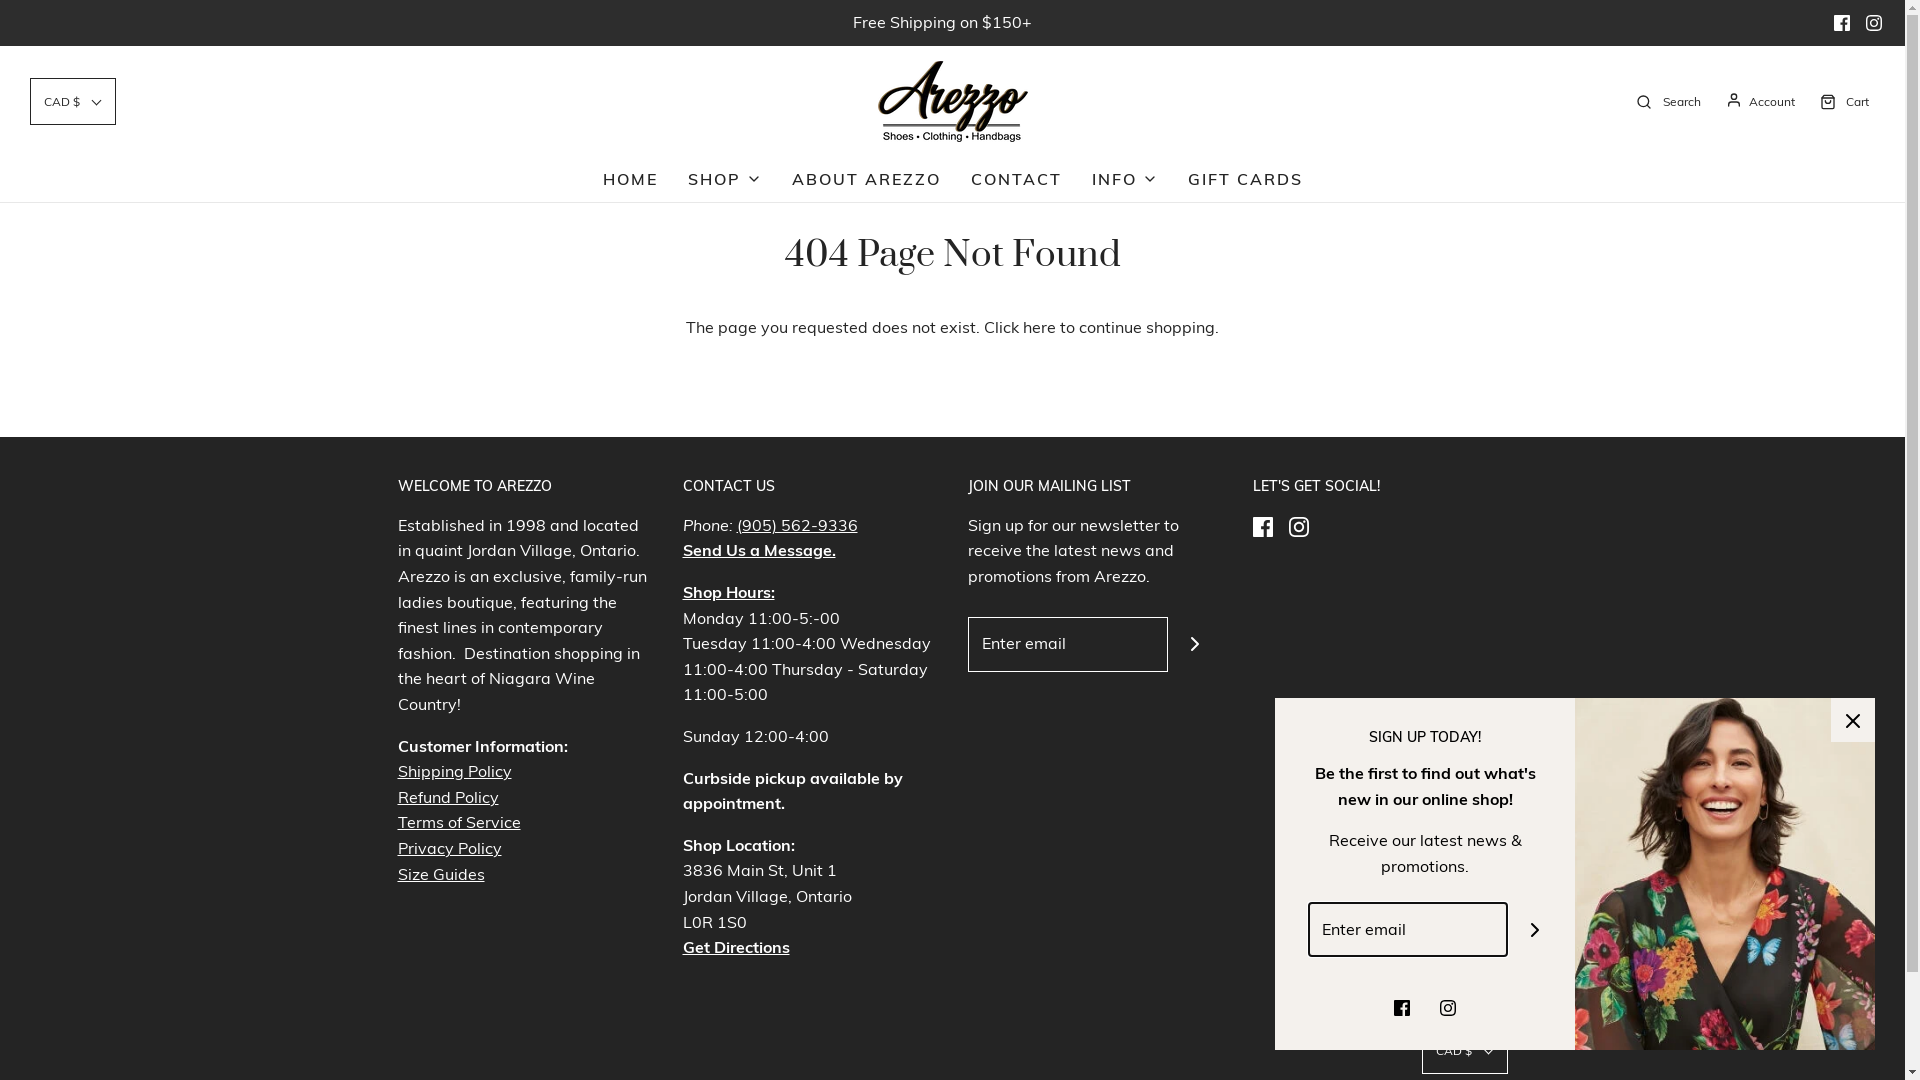 This screenshot has height=1080, width=1920. I want to click on Cart, so click(1842, 100).